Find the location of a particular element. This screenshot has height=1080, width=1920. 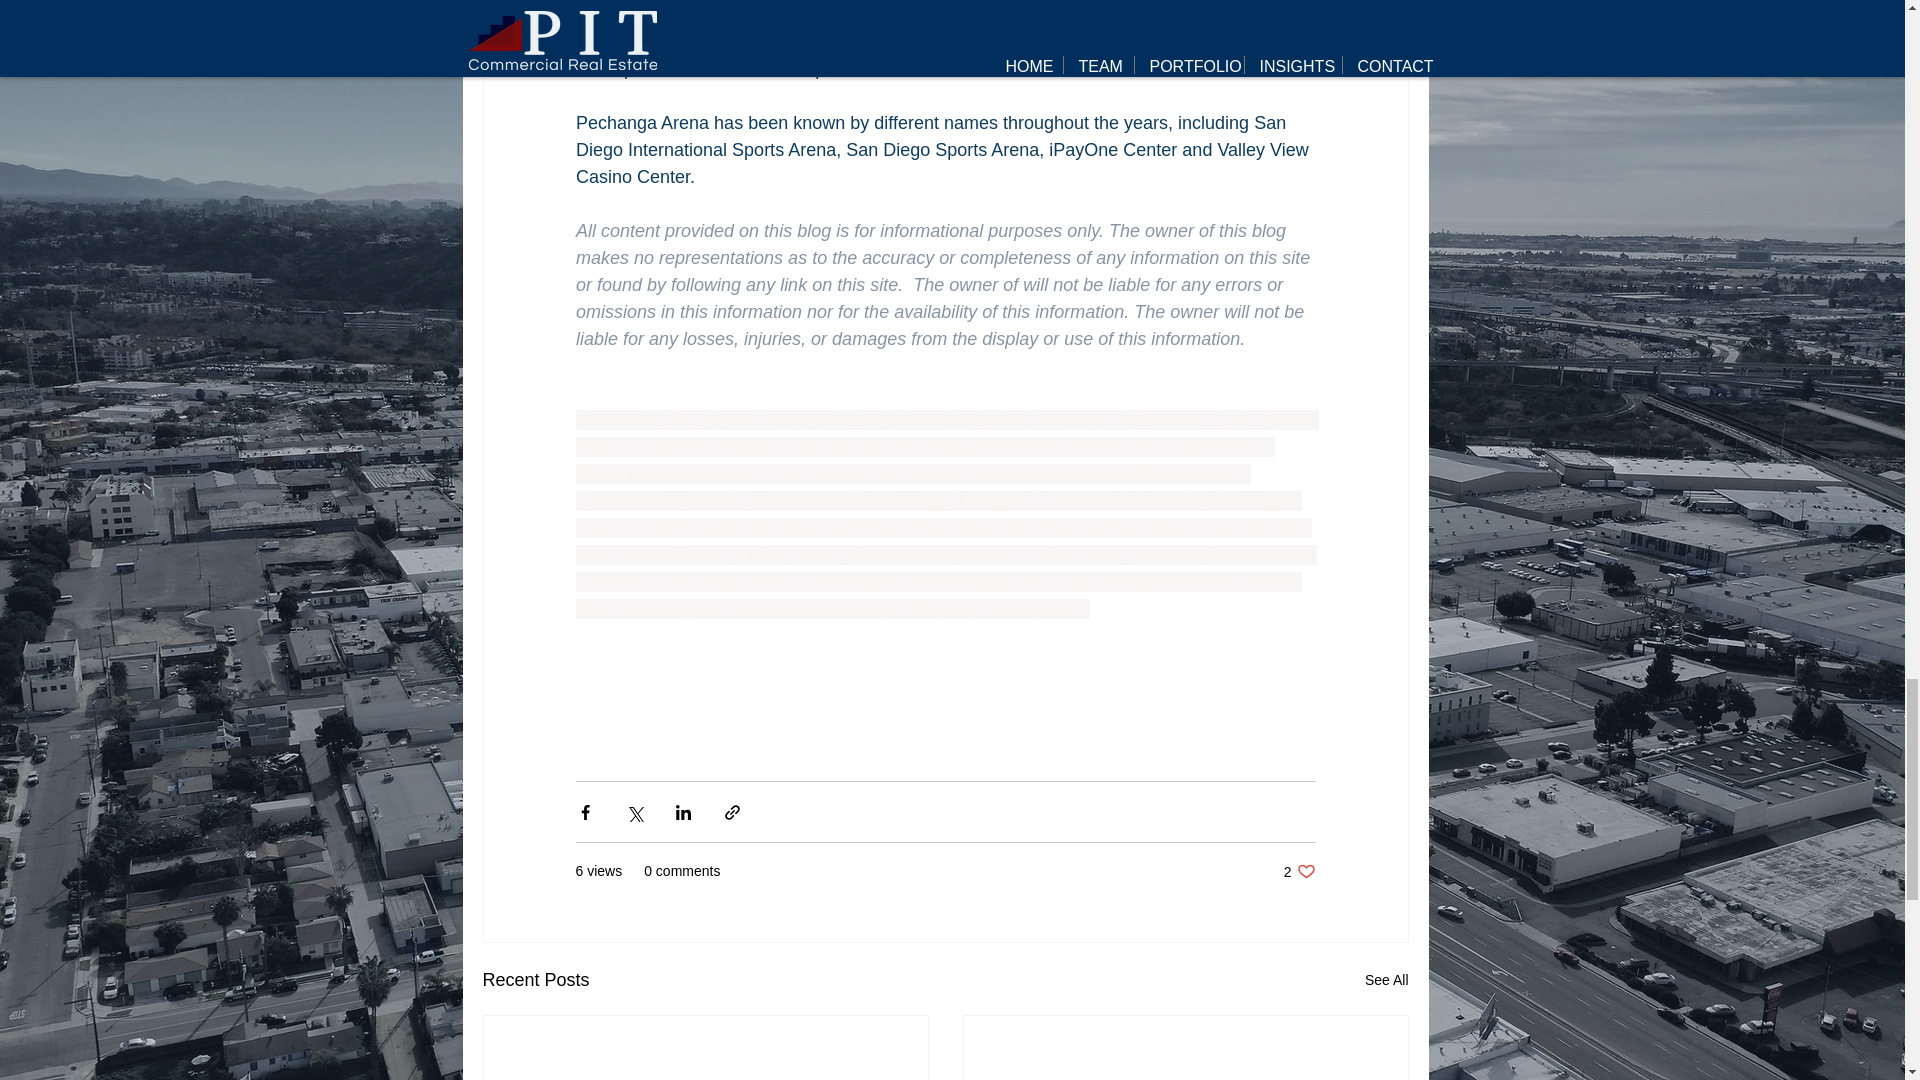

Top Real Estate Agents in San Diego is located at coordinates (1056, 474).